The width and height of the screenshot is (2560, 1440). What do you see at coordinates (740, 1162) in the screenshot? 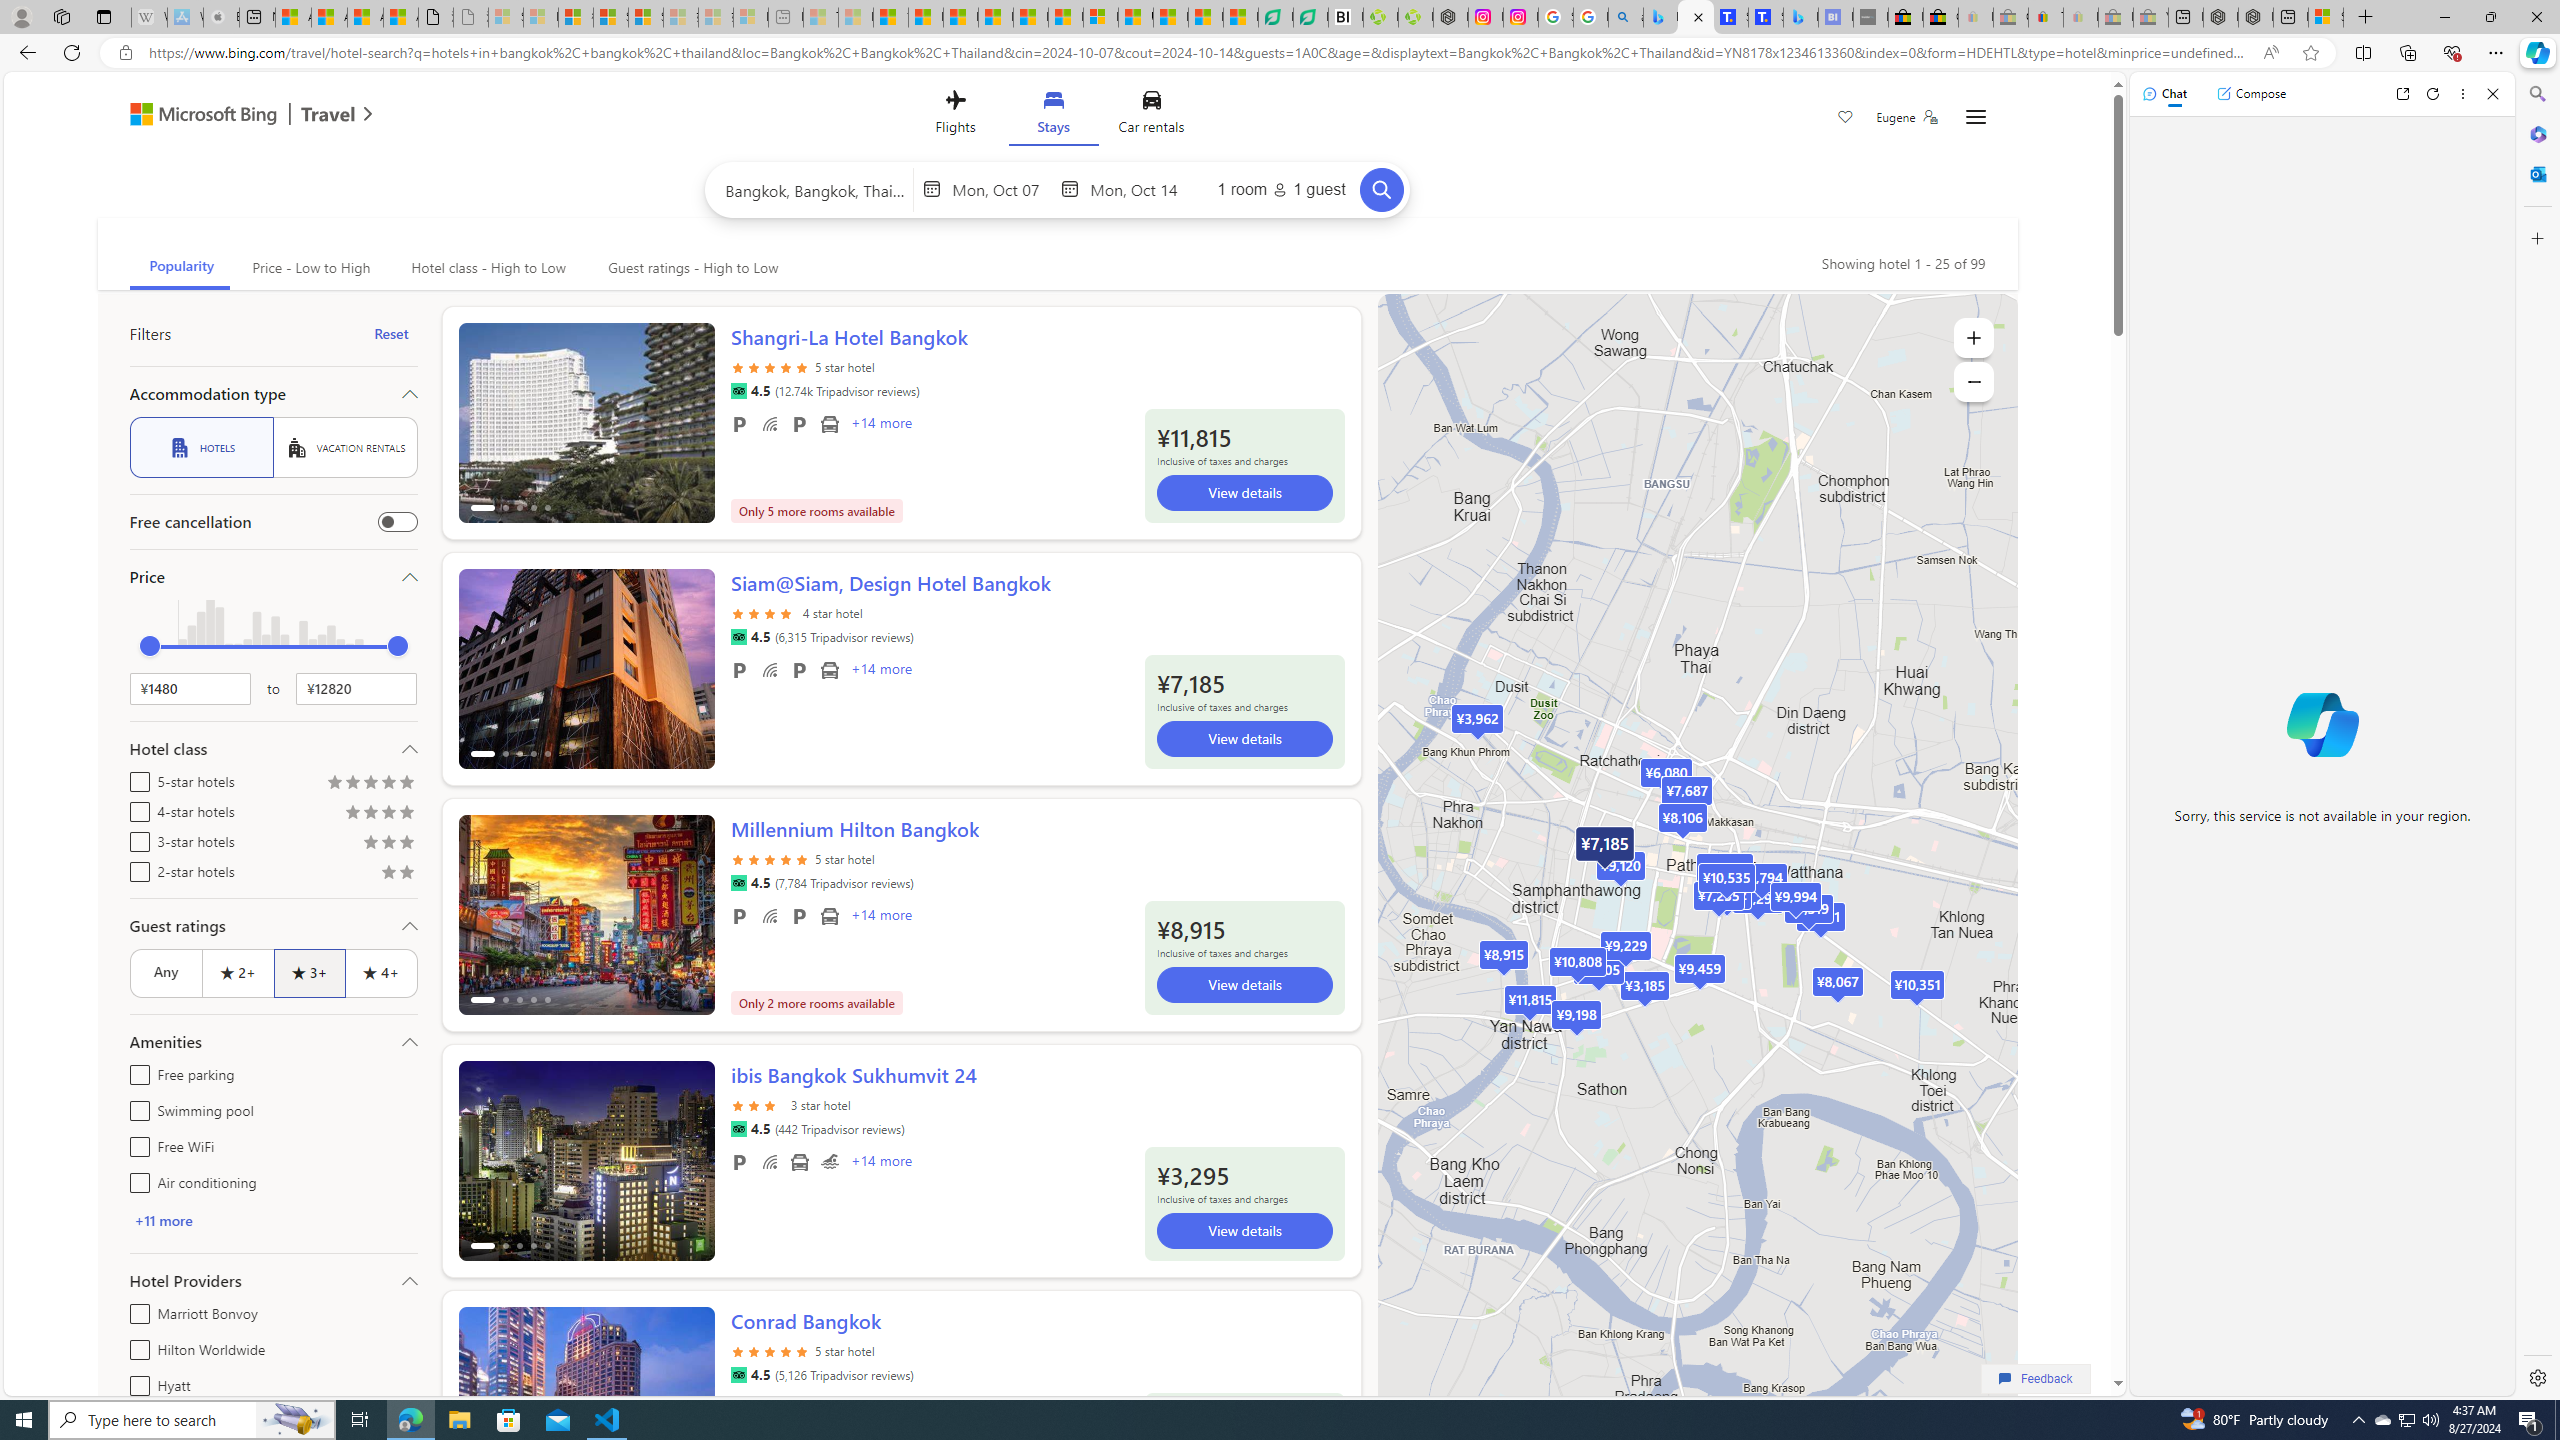
I see `Free parking` at bounding box center [740, 1162].